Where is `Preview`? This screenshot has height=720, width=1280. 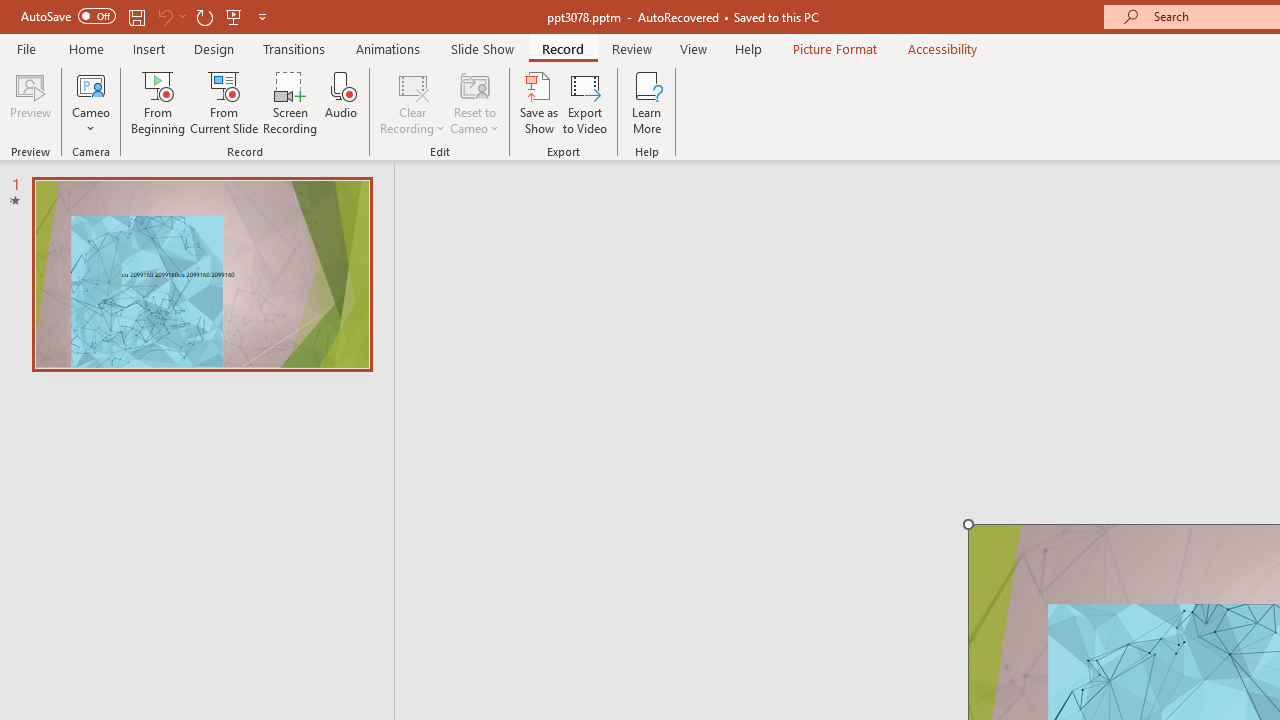 Preview is located at coordinates (30, 102).